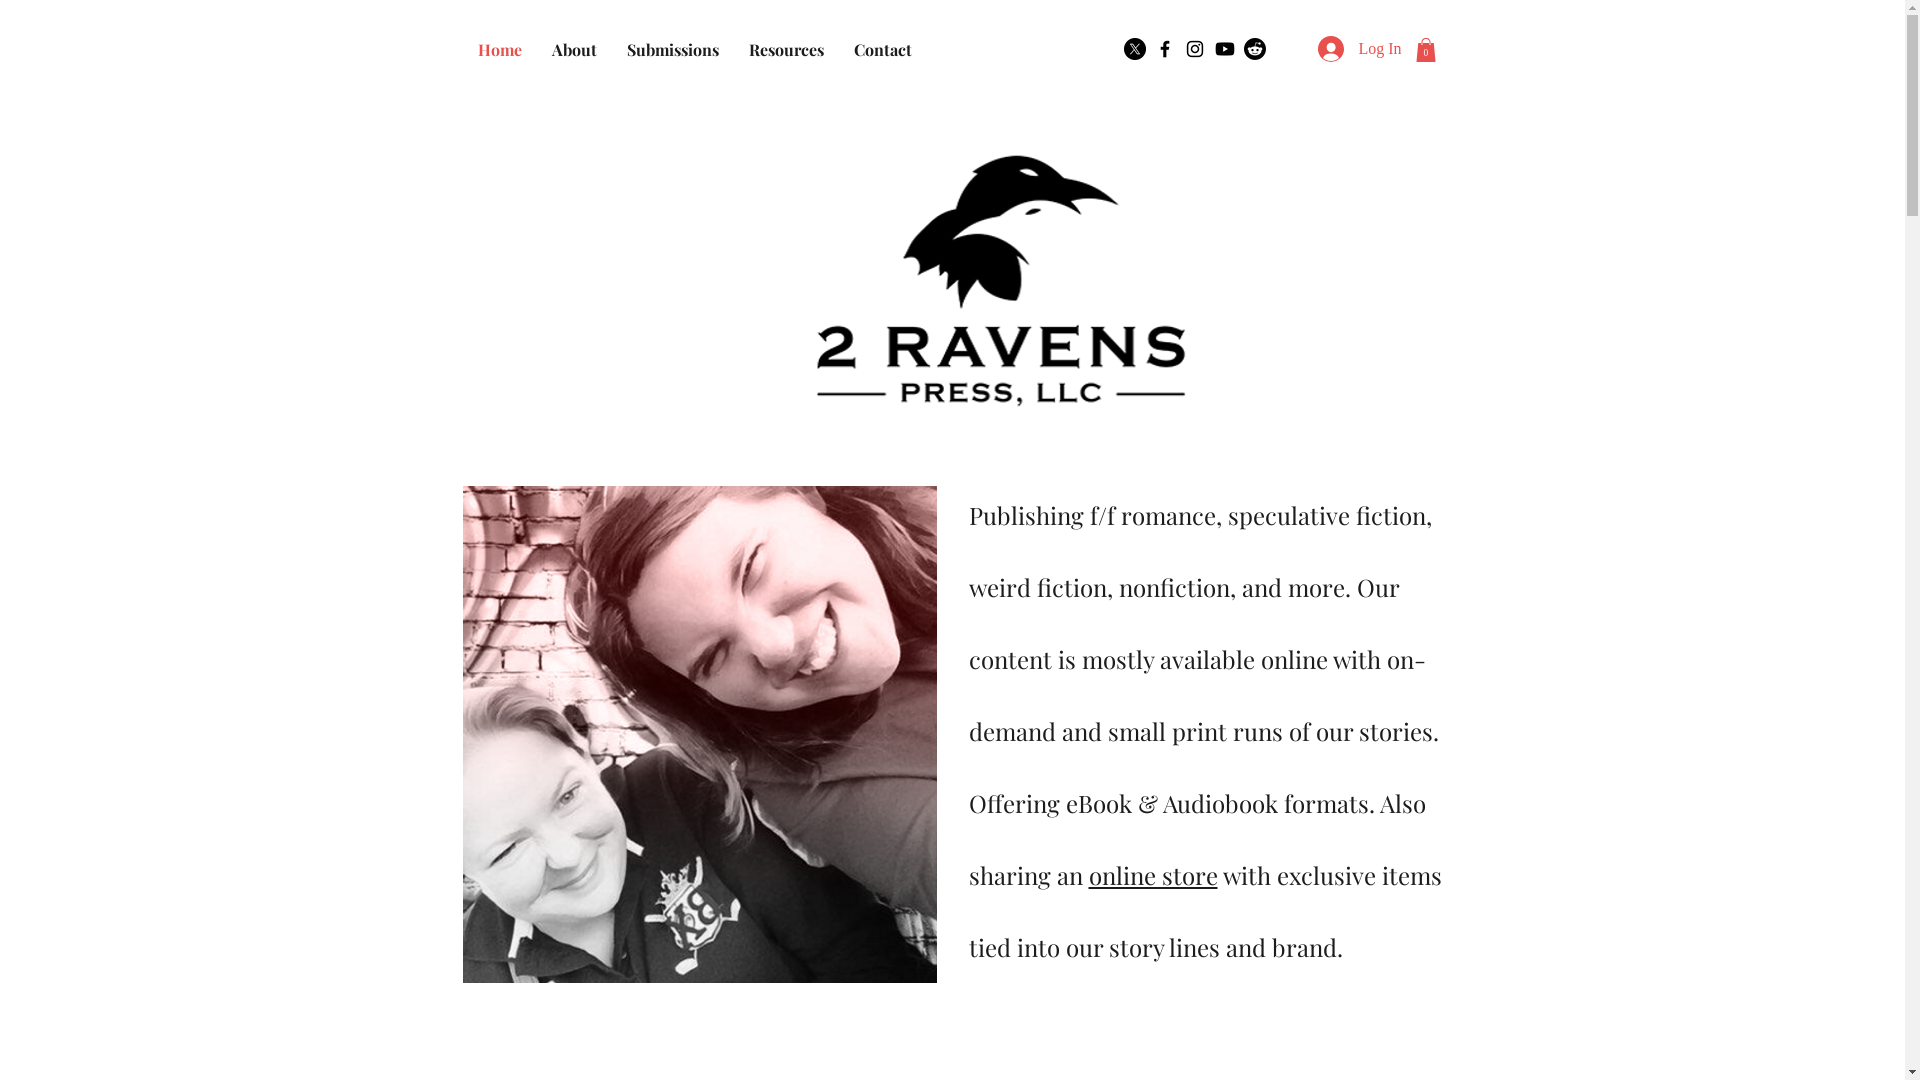  What do you see at coordinates (577, 261) in the screenshot?
I see `Meta Data ld+json` at bounding box center [577, 261].